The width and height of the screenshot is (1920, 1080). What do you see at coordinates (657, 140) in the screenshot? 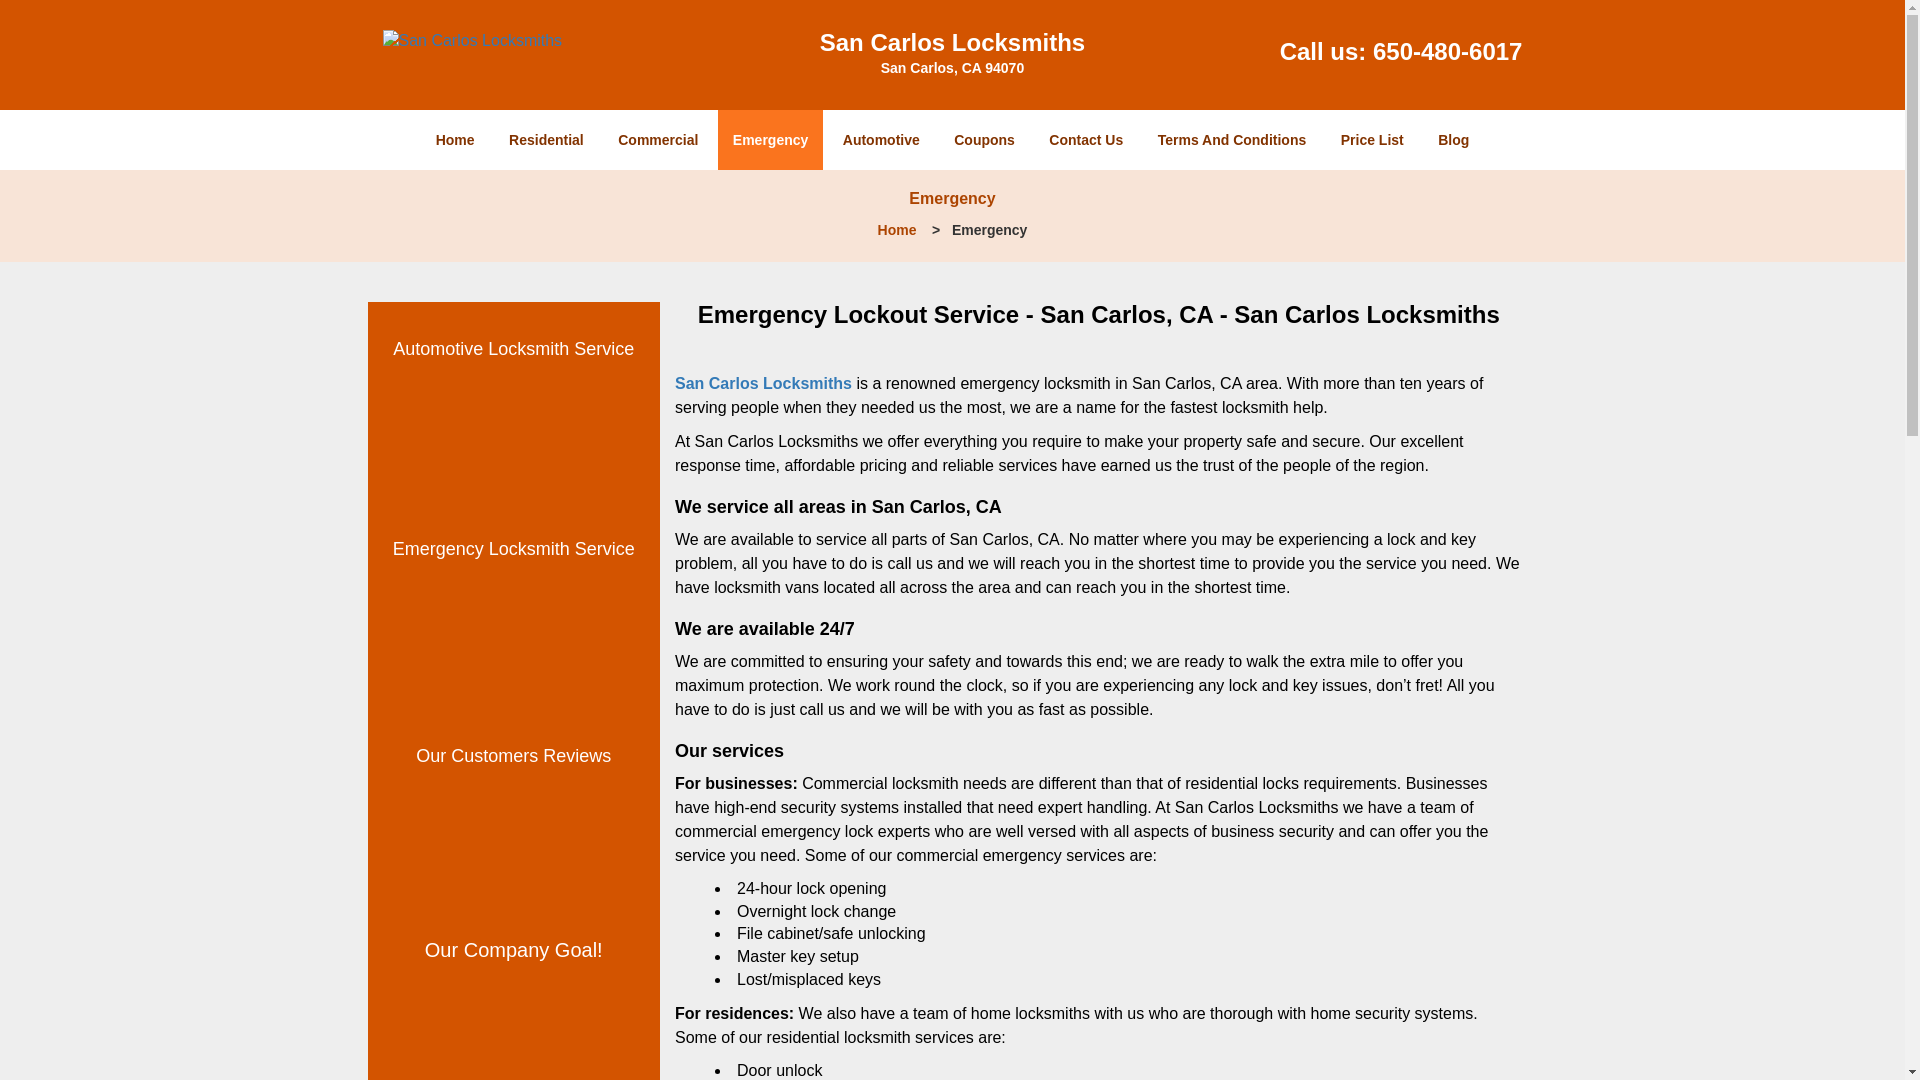
I see `Commercial` at bounding box center [657, 140].